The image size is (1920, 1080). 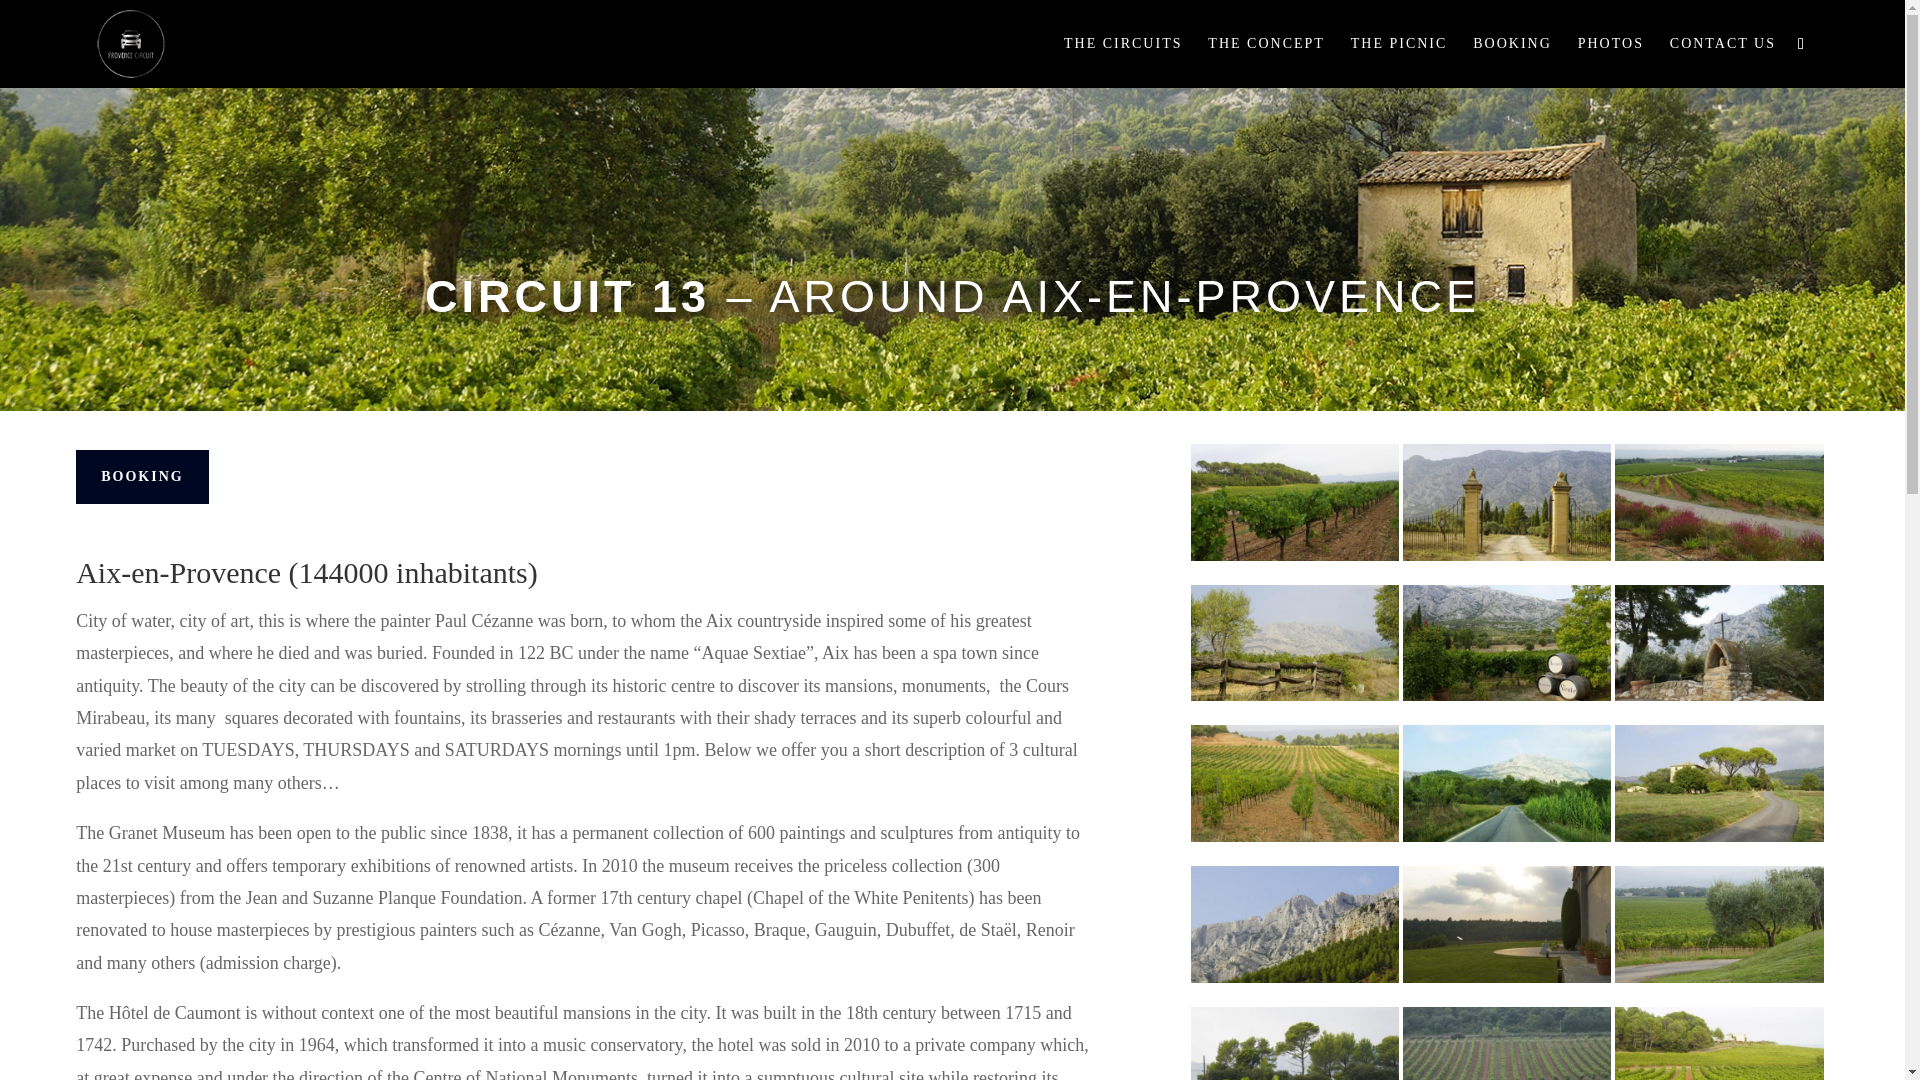 I want to click on BOOKING, so click(x=1512, y=62).